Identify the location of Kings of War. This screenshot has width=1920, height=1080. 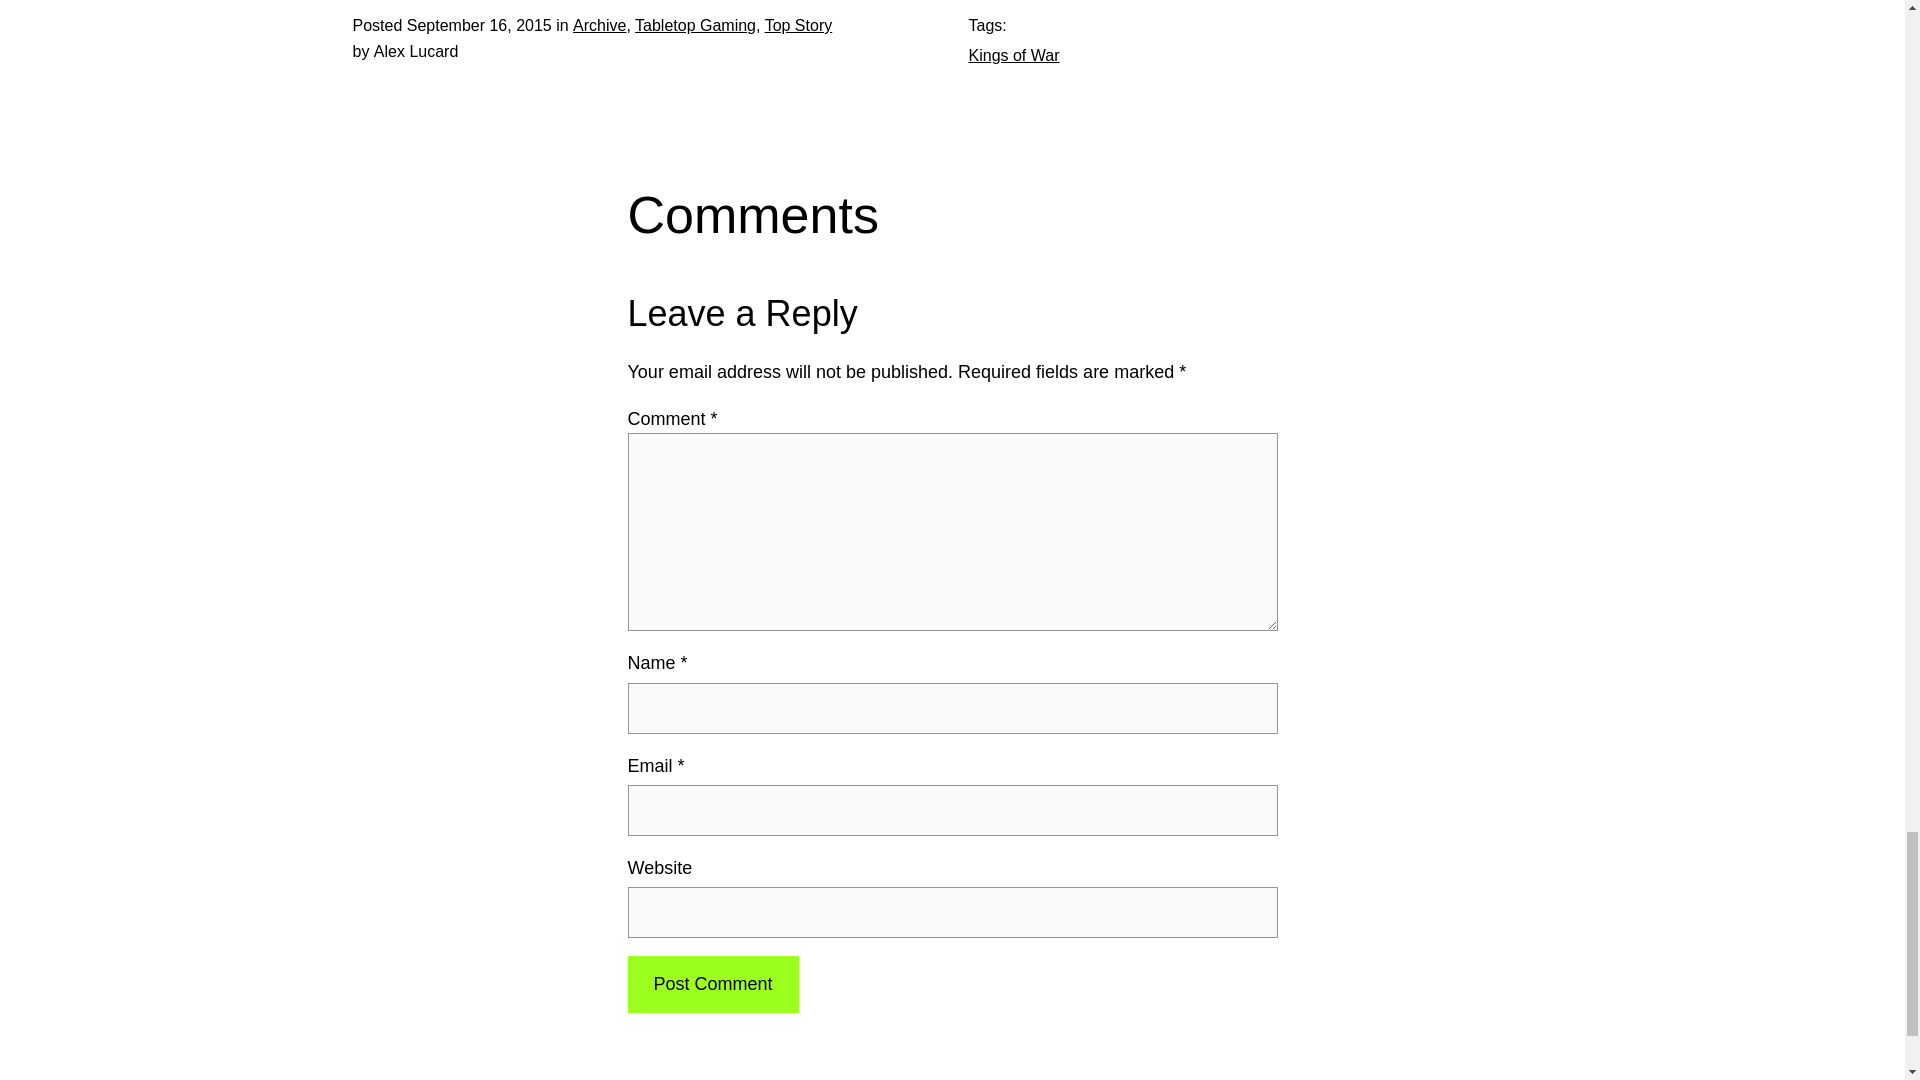
(1013, 55).